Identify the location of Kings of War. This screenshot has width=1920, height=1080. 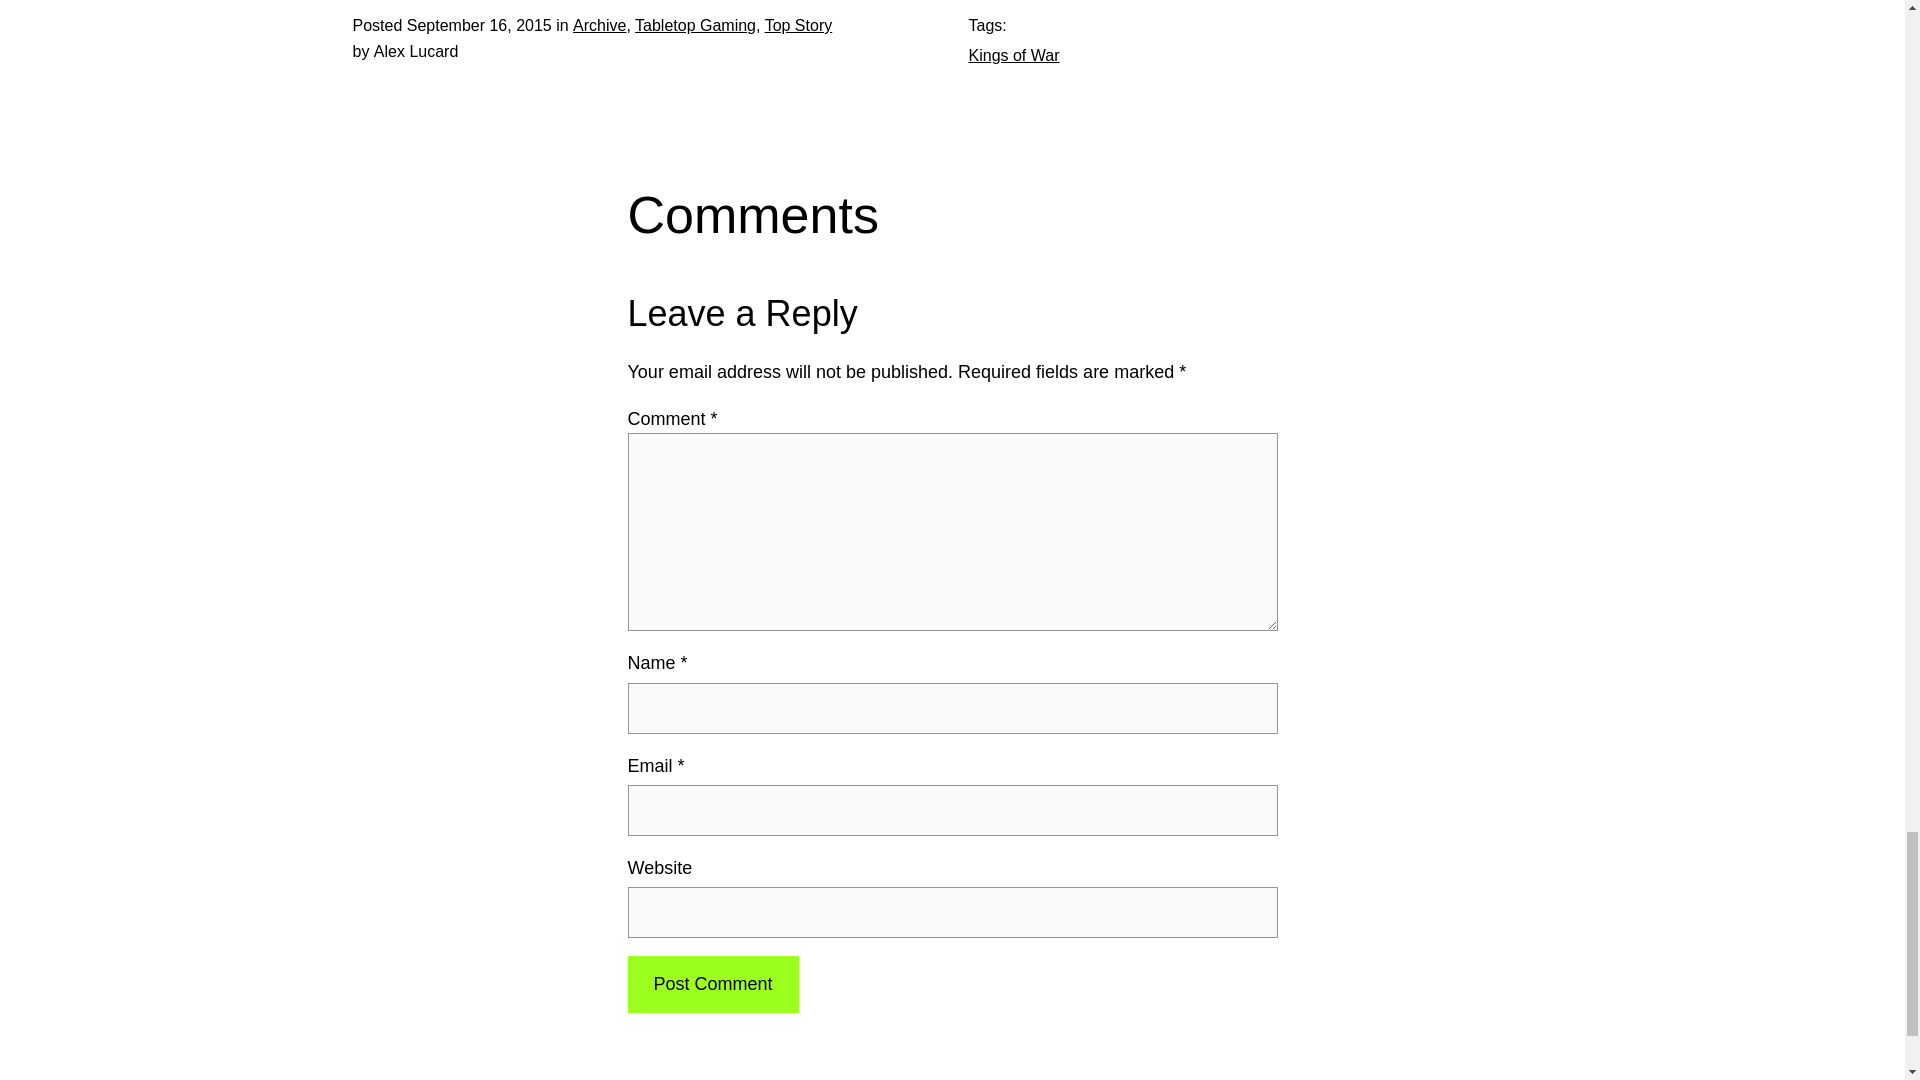
(1013, 55).